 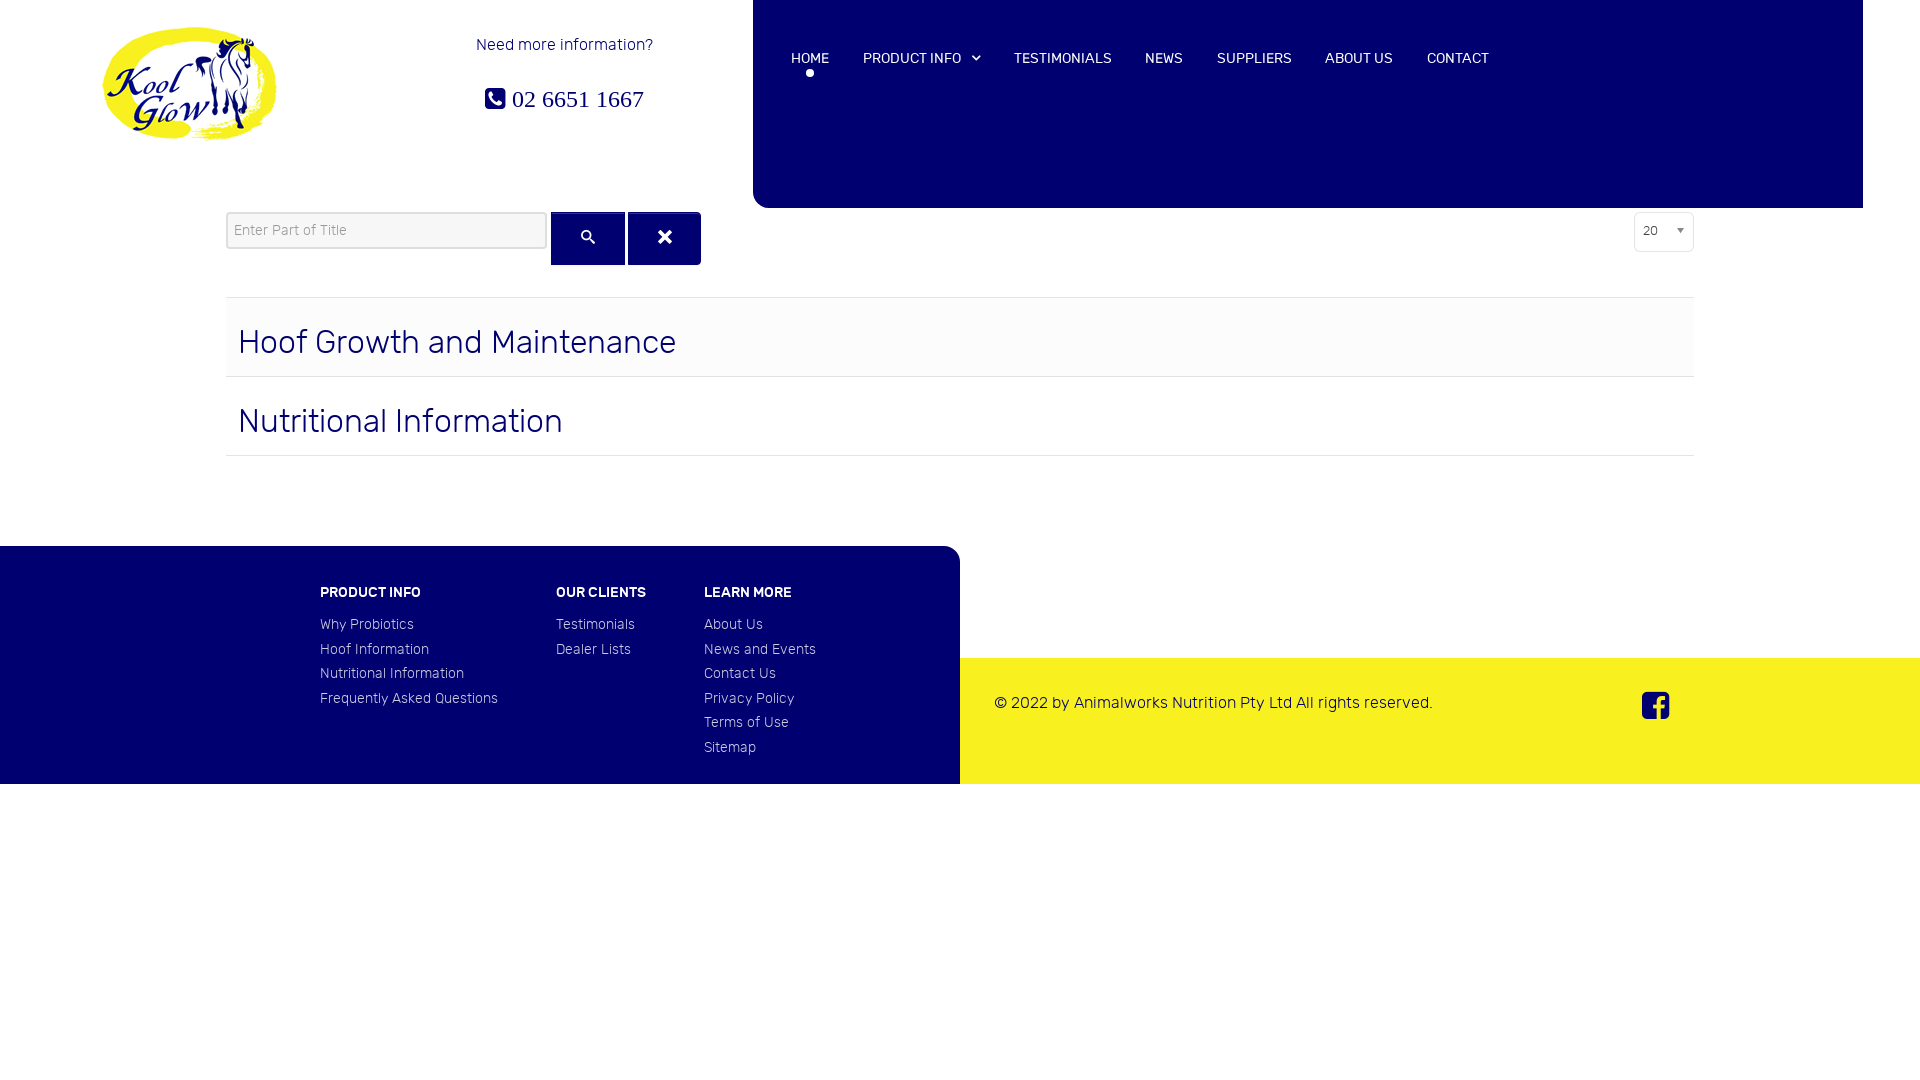 What do you see at coordinates (730, 748) in the screenshot?
I see `Sitemap` at bounding box center [730, 748].